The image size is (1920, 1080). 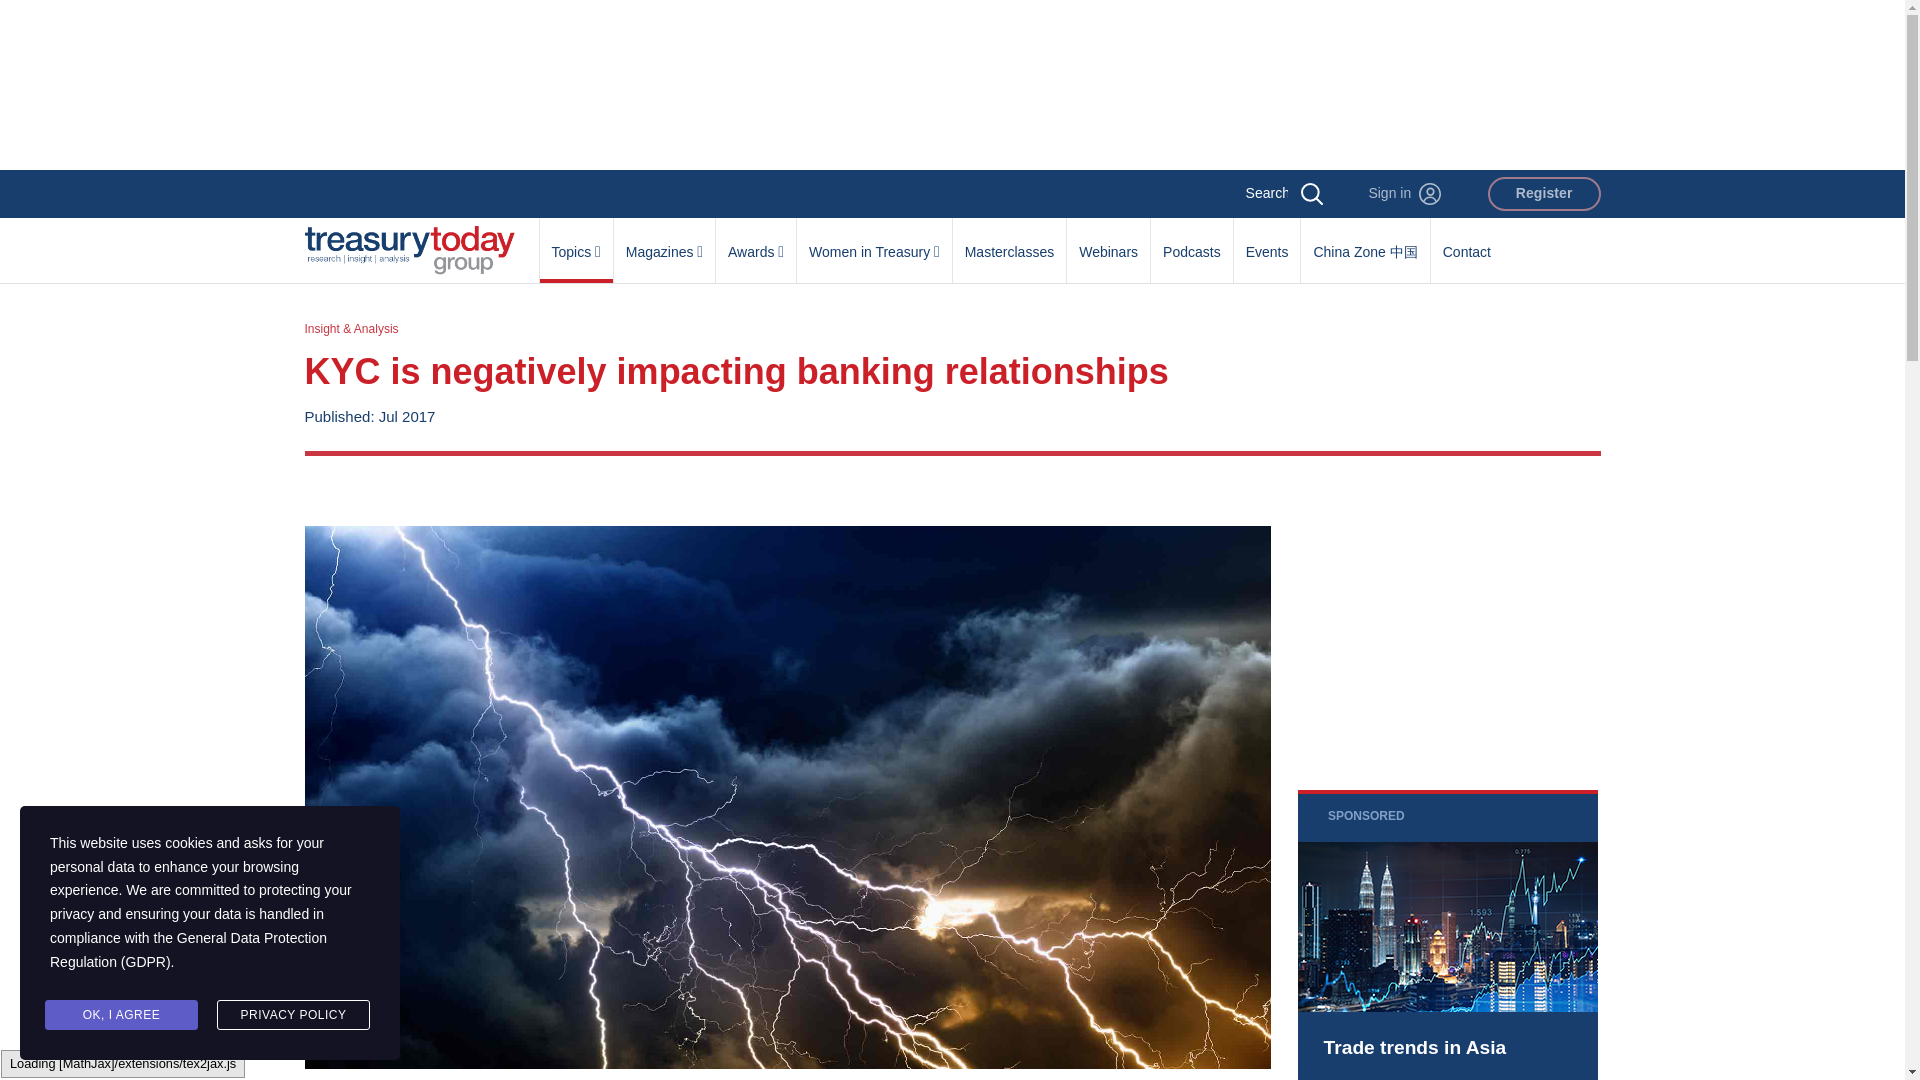 I want to click on 3rd party ad content, so click(x=1447, y=622).